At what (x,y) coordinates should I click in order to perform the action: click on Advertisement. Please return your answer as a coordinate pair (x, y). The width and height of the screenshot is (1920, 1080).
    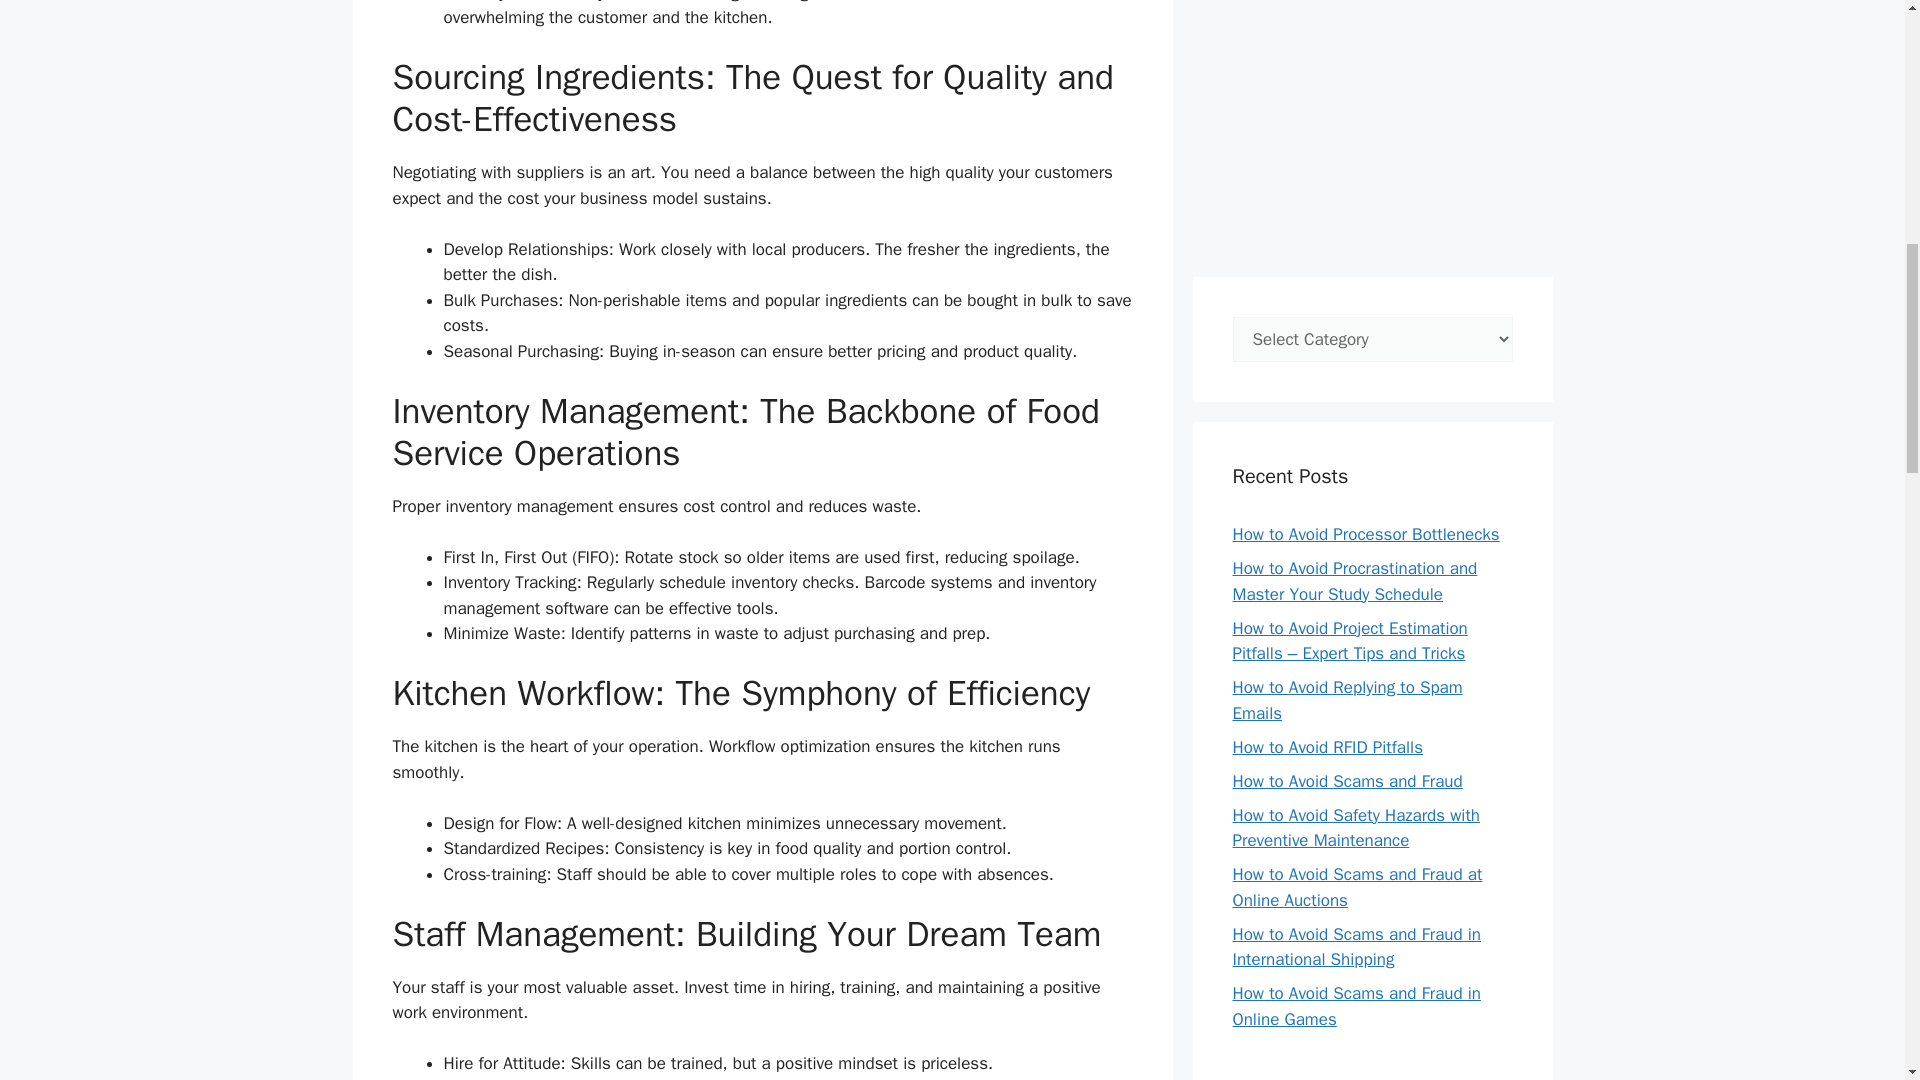
    Looking at the image, I should click on (1372, 128).